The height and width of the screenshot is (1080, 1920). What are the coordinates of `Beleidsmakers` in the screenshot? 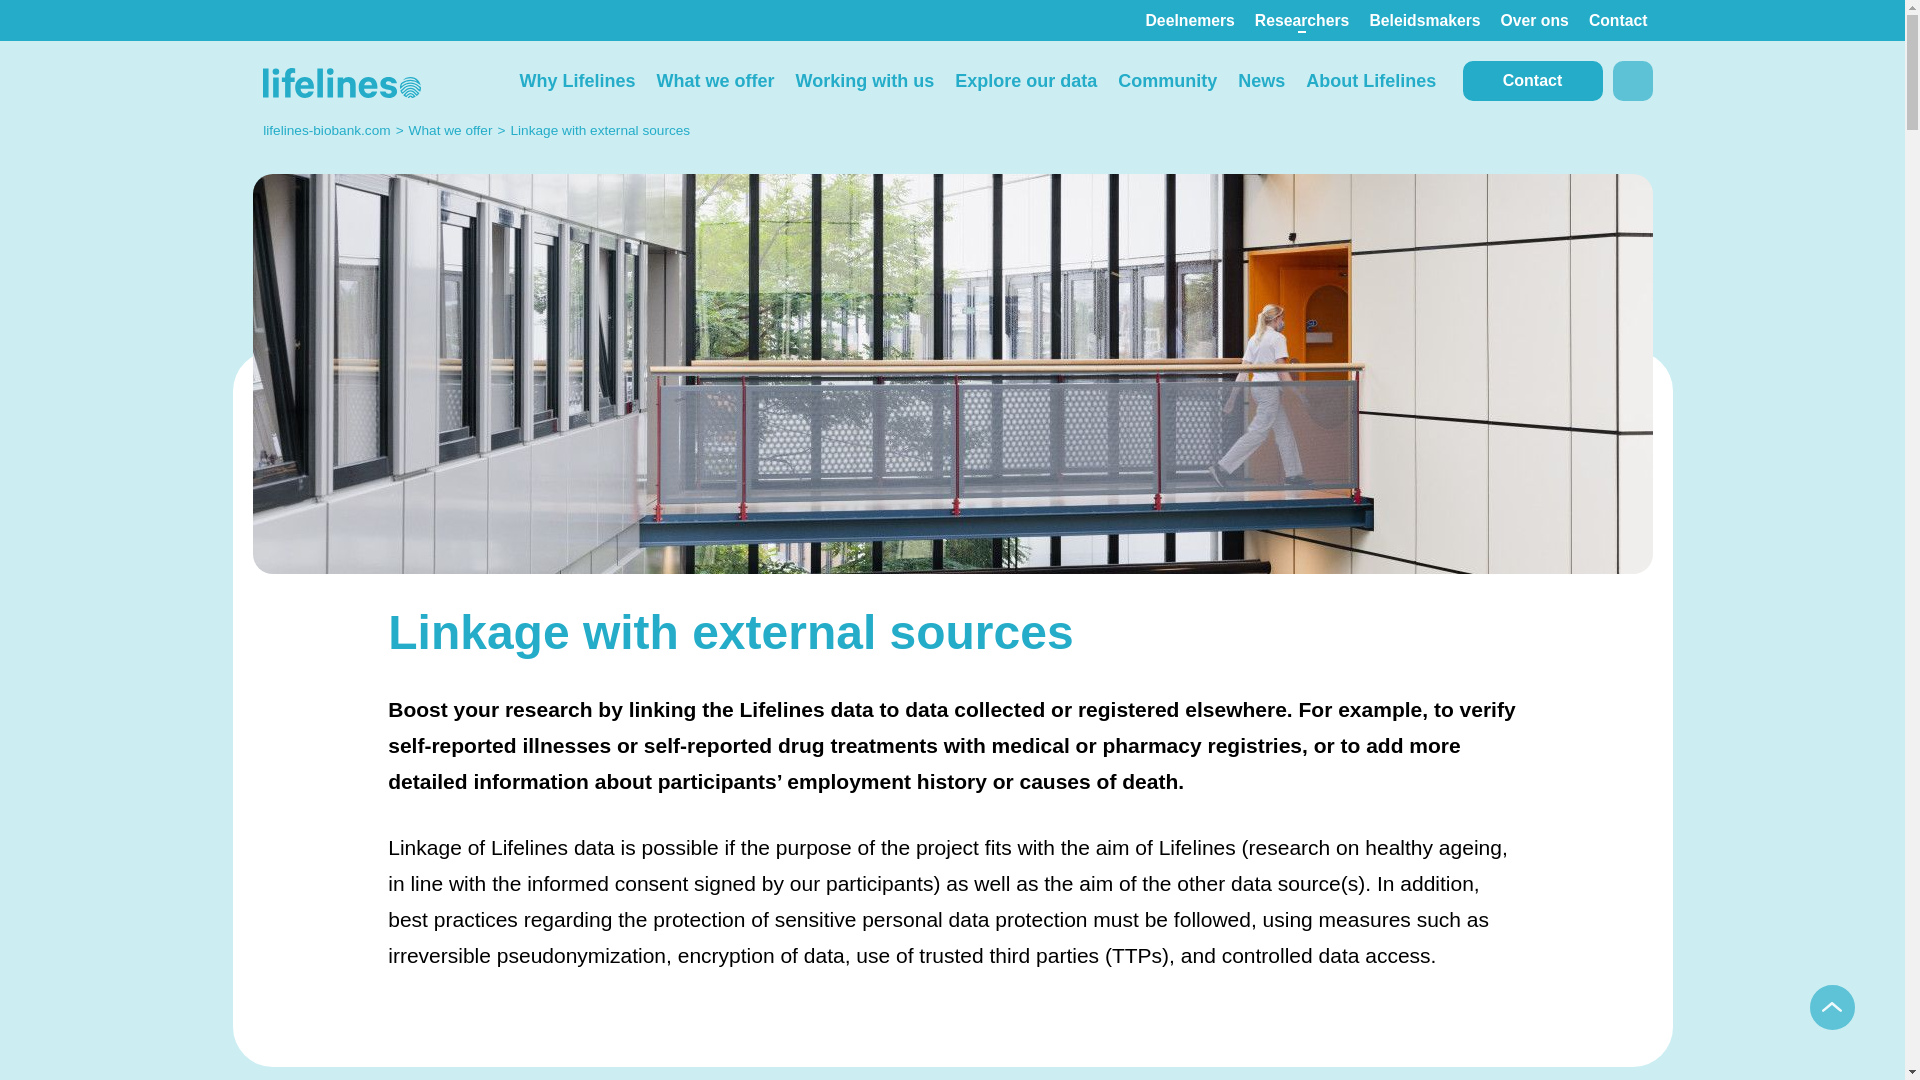 It's located at (1424, 20).